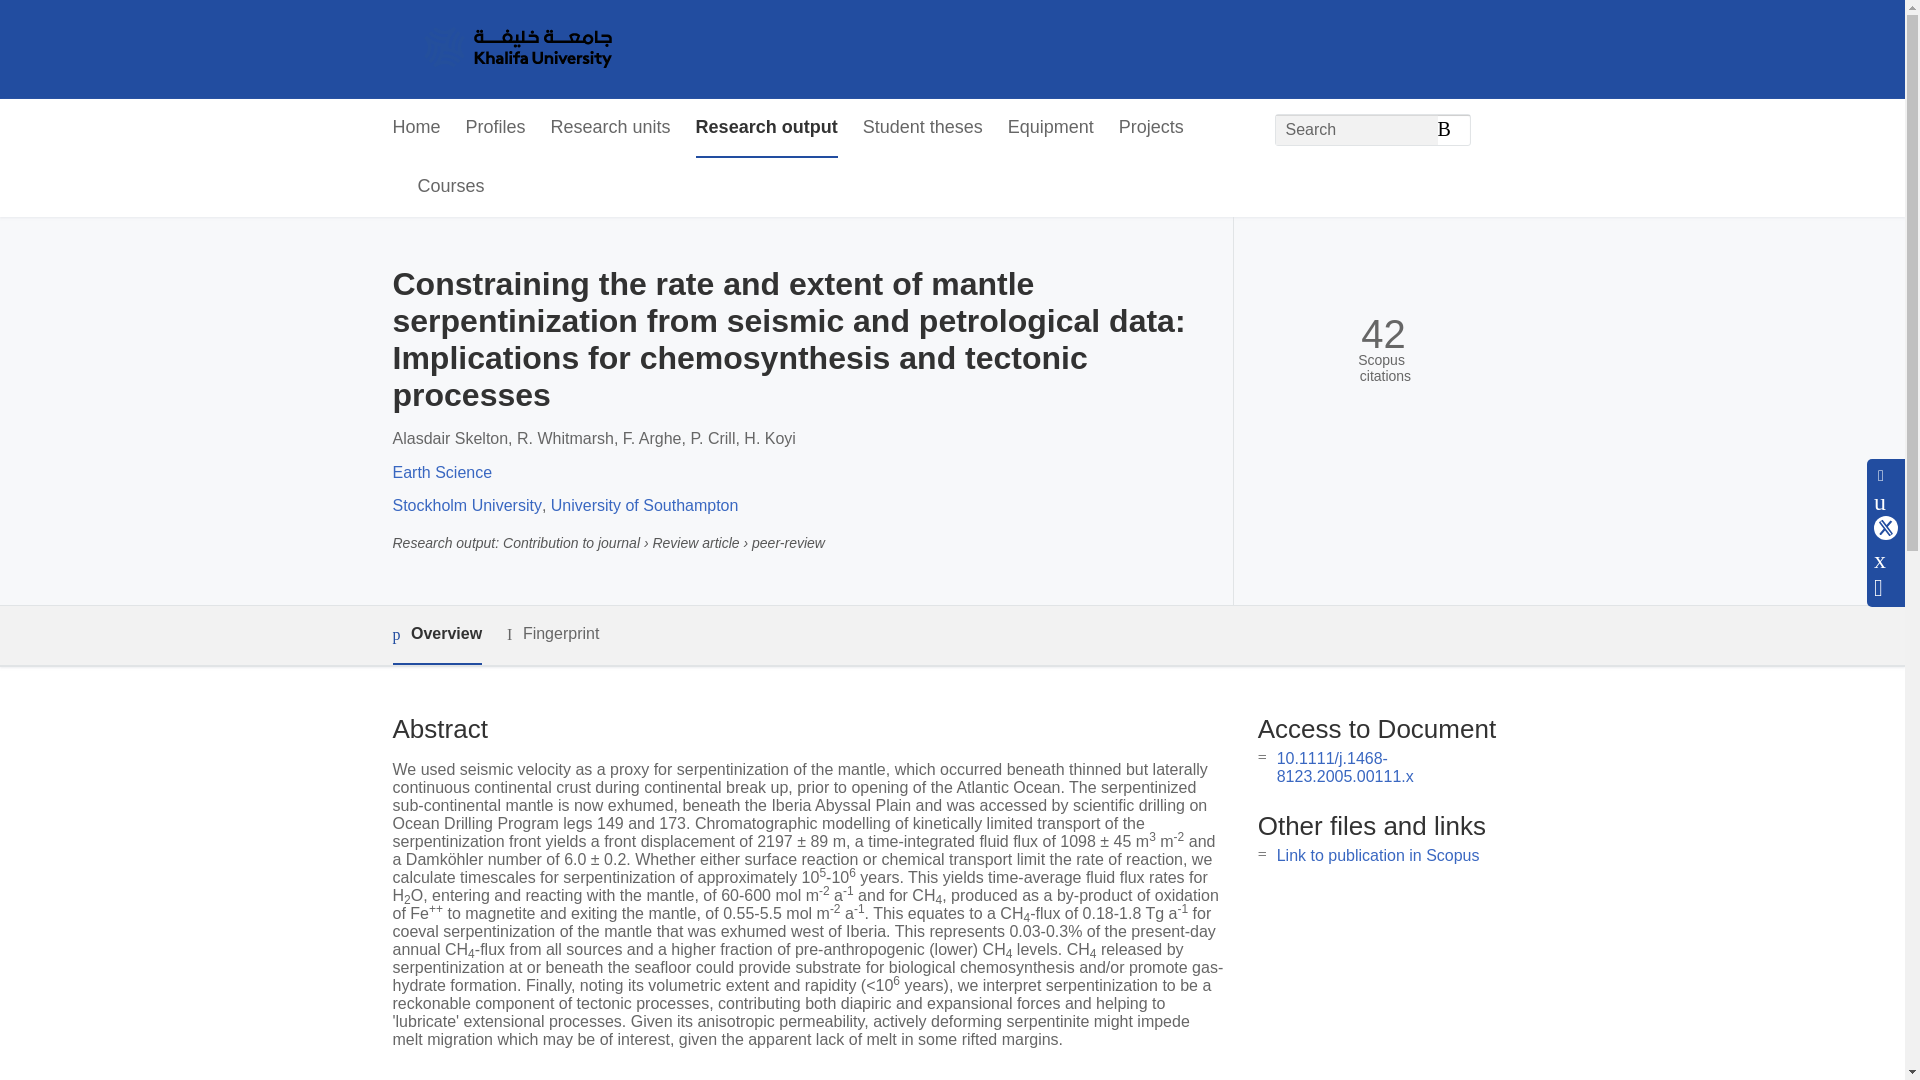 The height and width of the screenshot is (1080, 1920). Describe the element at coordinates (436, 635) in the screenshot. I see `Overview` at that location.